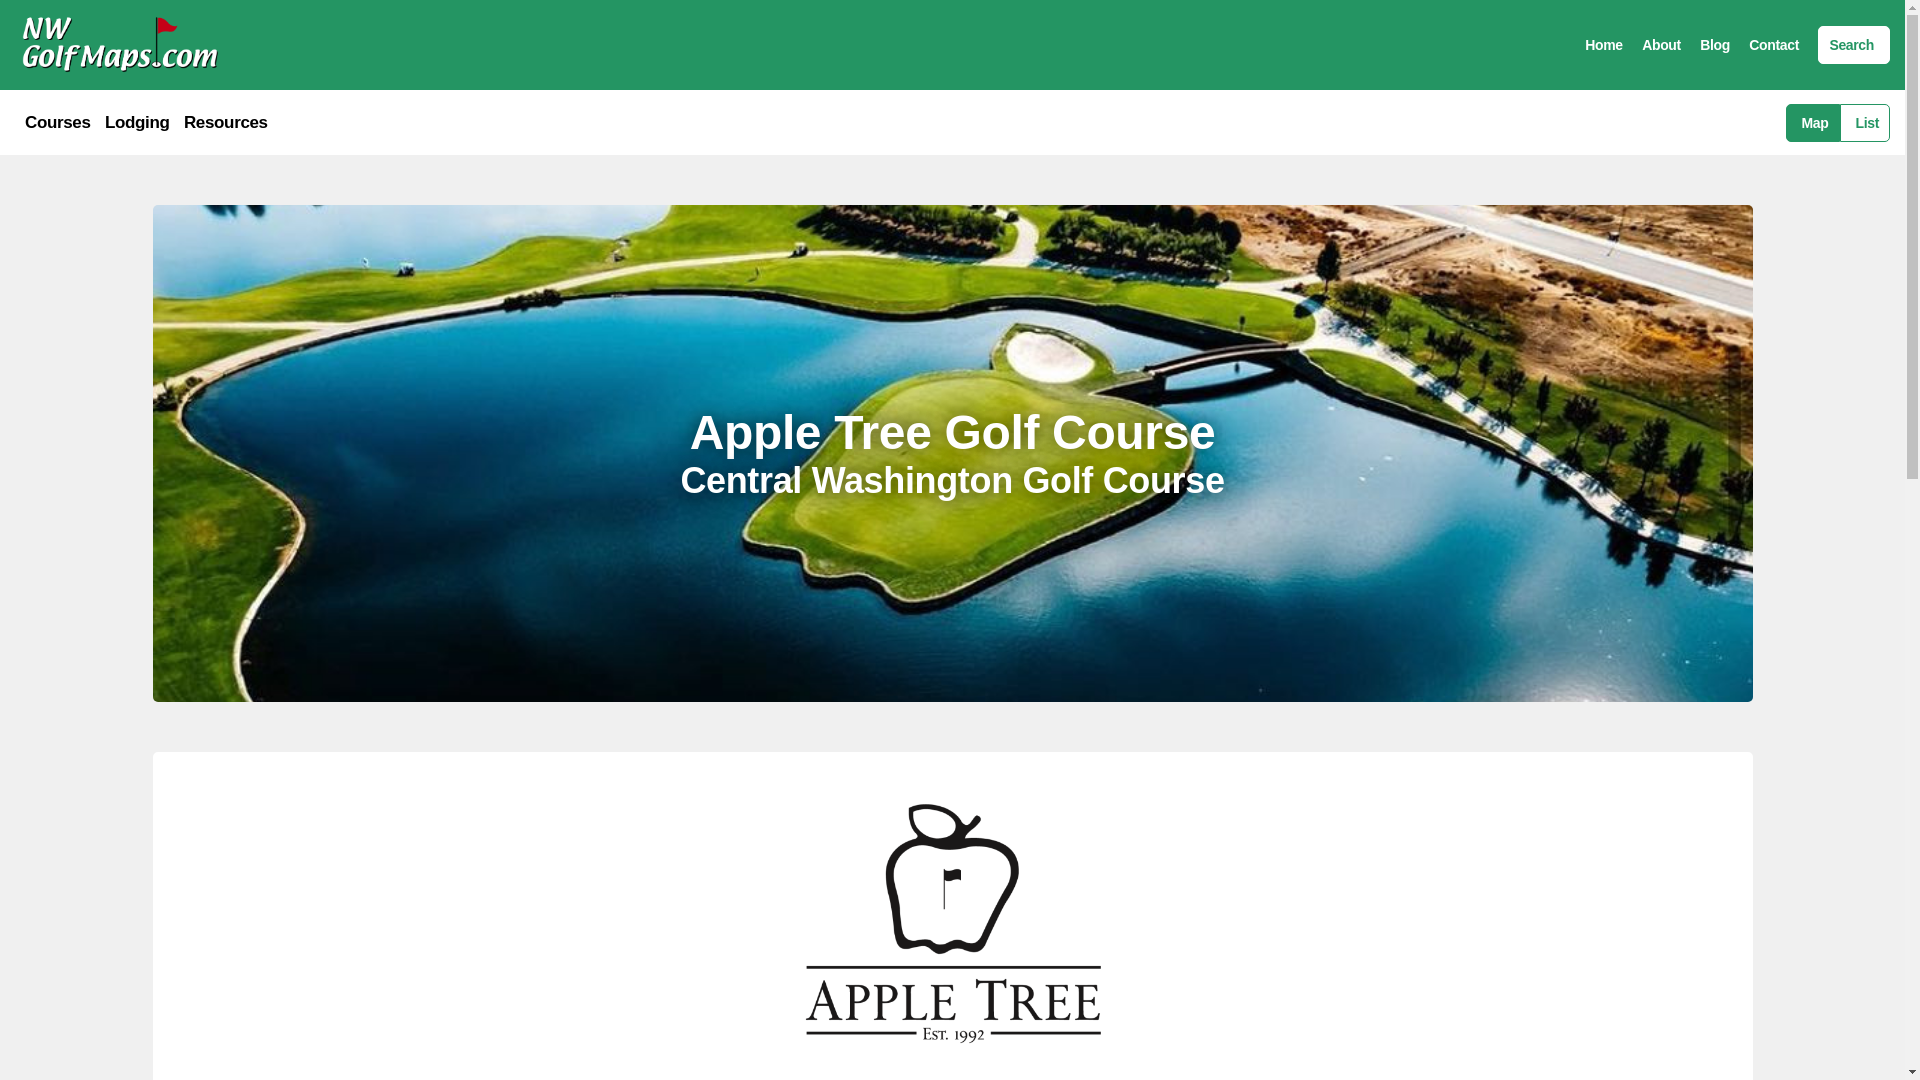 The height and width of the screenshot is (1080, 1920). I want to click on Blog, so click(1714, 44).